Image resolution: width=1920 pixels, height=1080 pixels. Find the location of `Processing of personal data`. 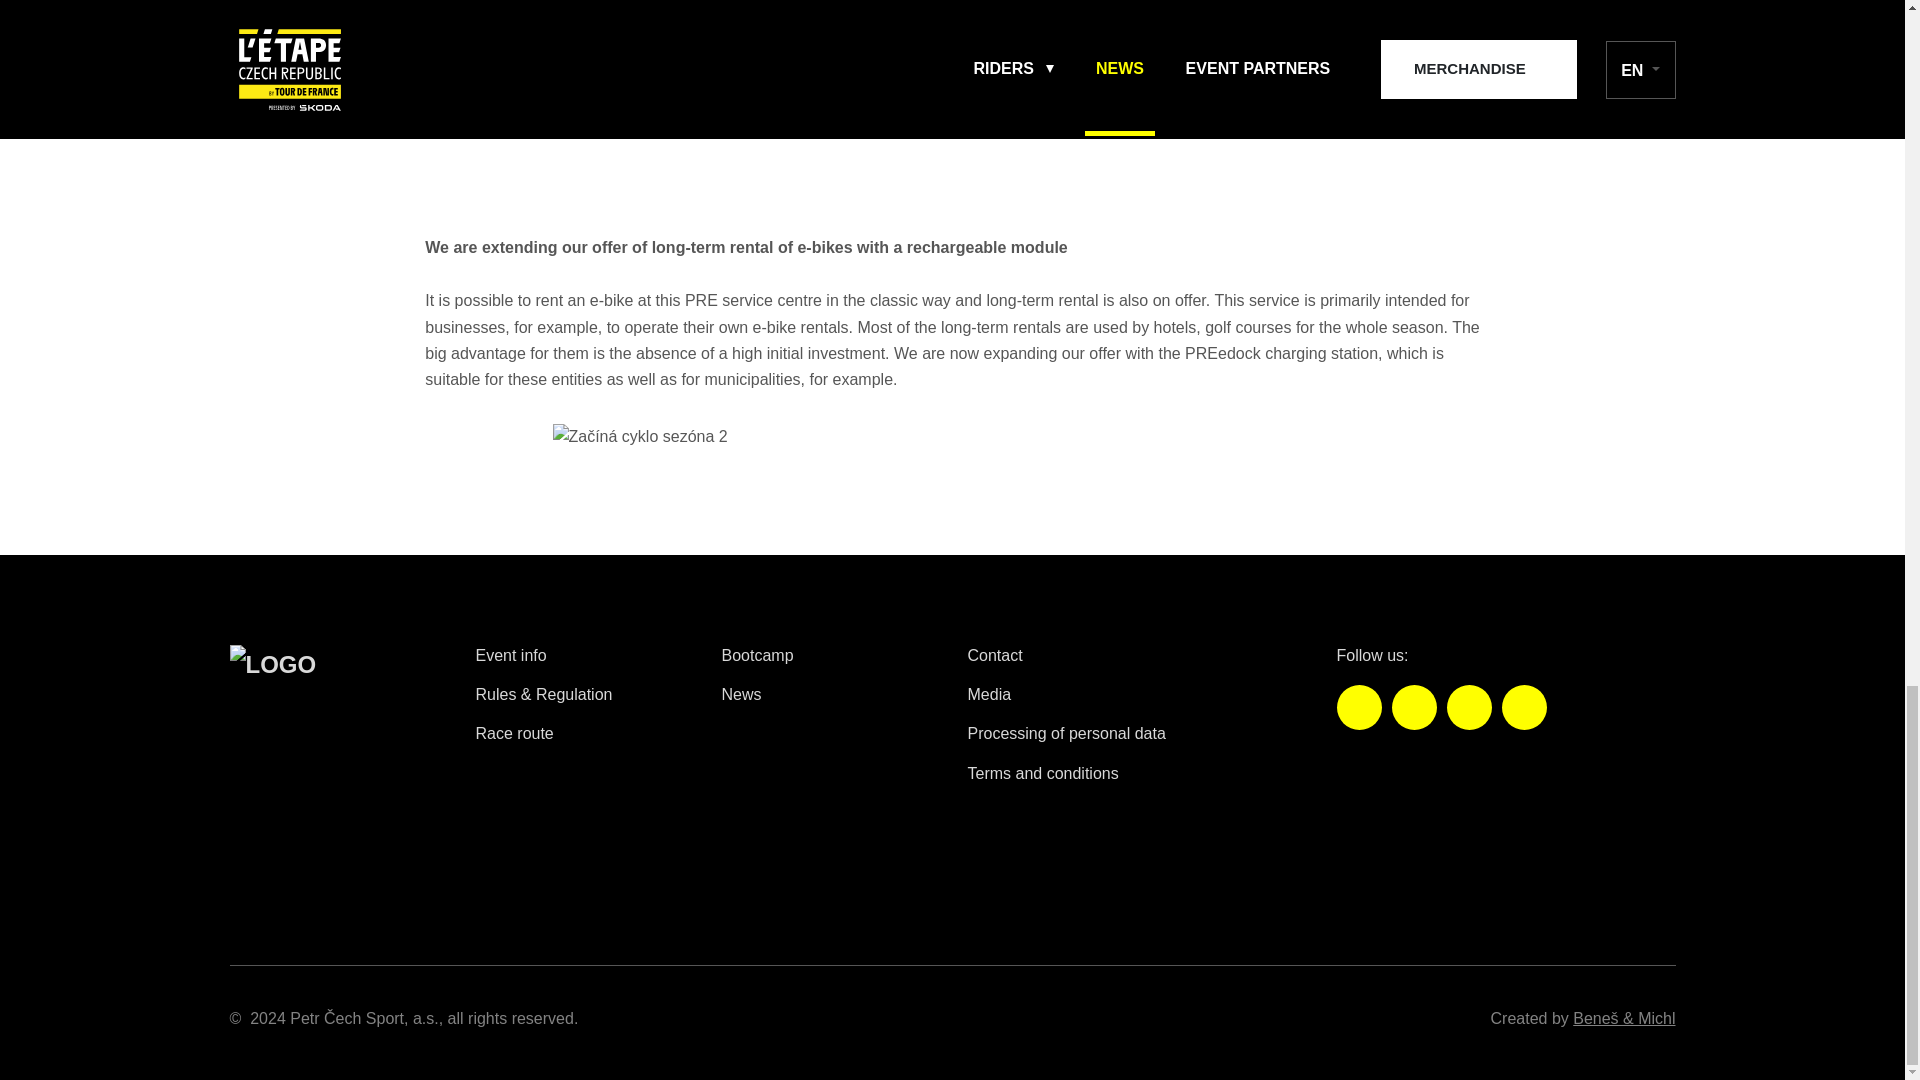

Processing of personal data is located at coordinates (1066, 732).